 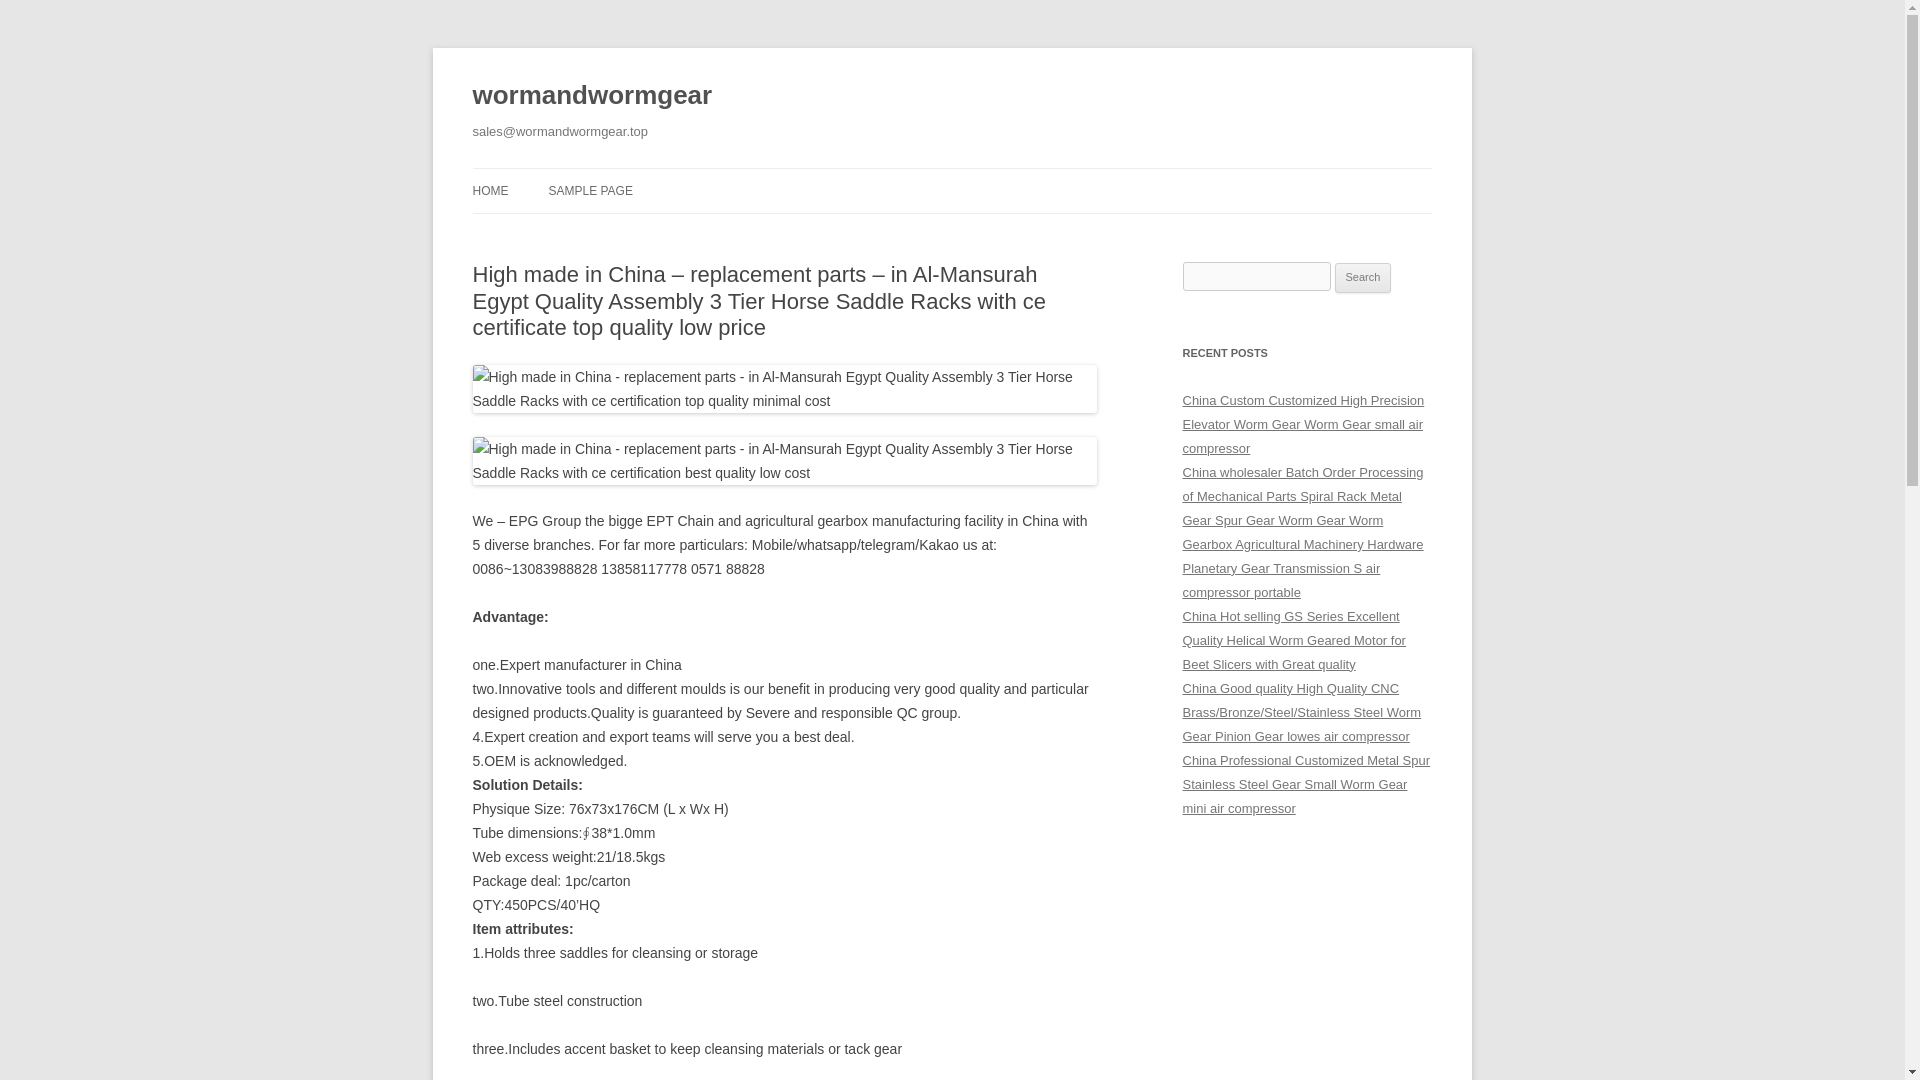 I want to click on SAMPLE PAGE, so click(x=589, y=190).